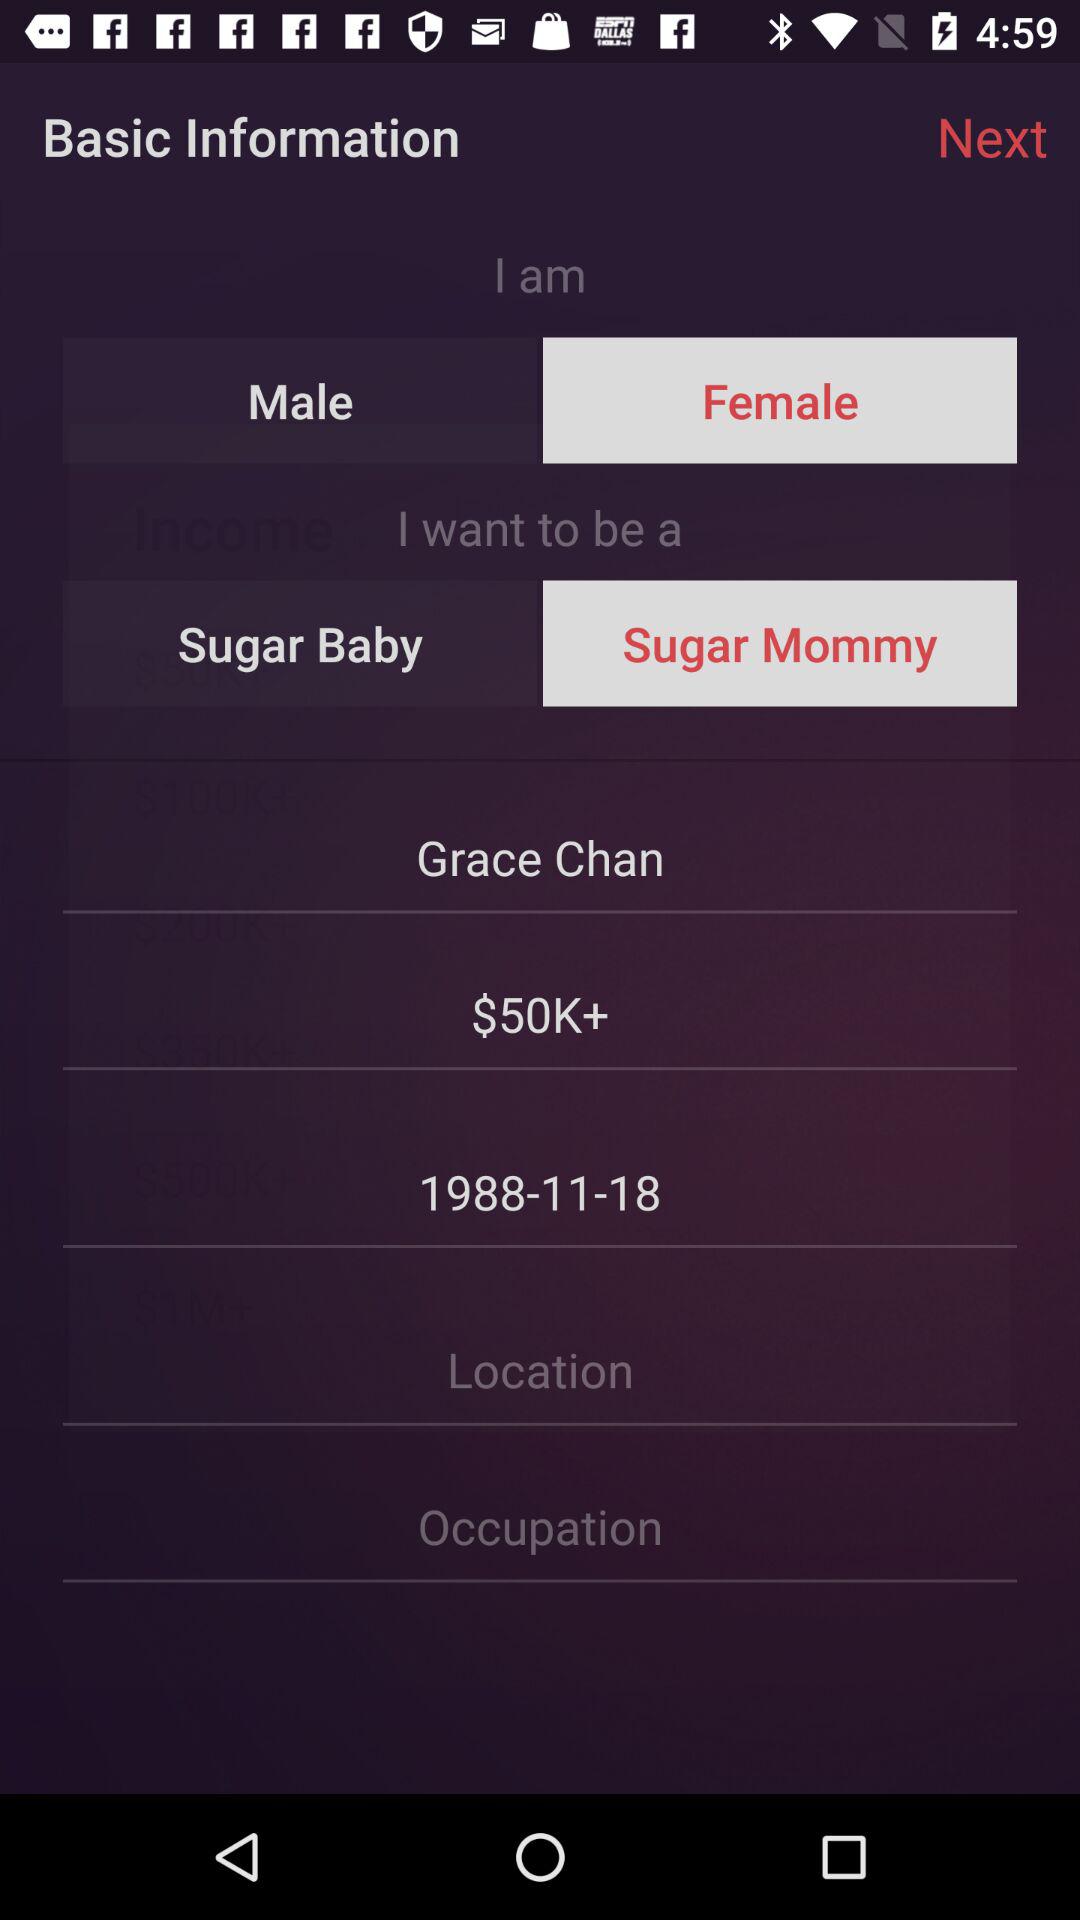 This screenshot has width=1080, height=1920. Describe the element at coordinates (779, 400) in the screenshot. I see `turn off the item above the i want to icon` at that location.